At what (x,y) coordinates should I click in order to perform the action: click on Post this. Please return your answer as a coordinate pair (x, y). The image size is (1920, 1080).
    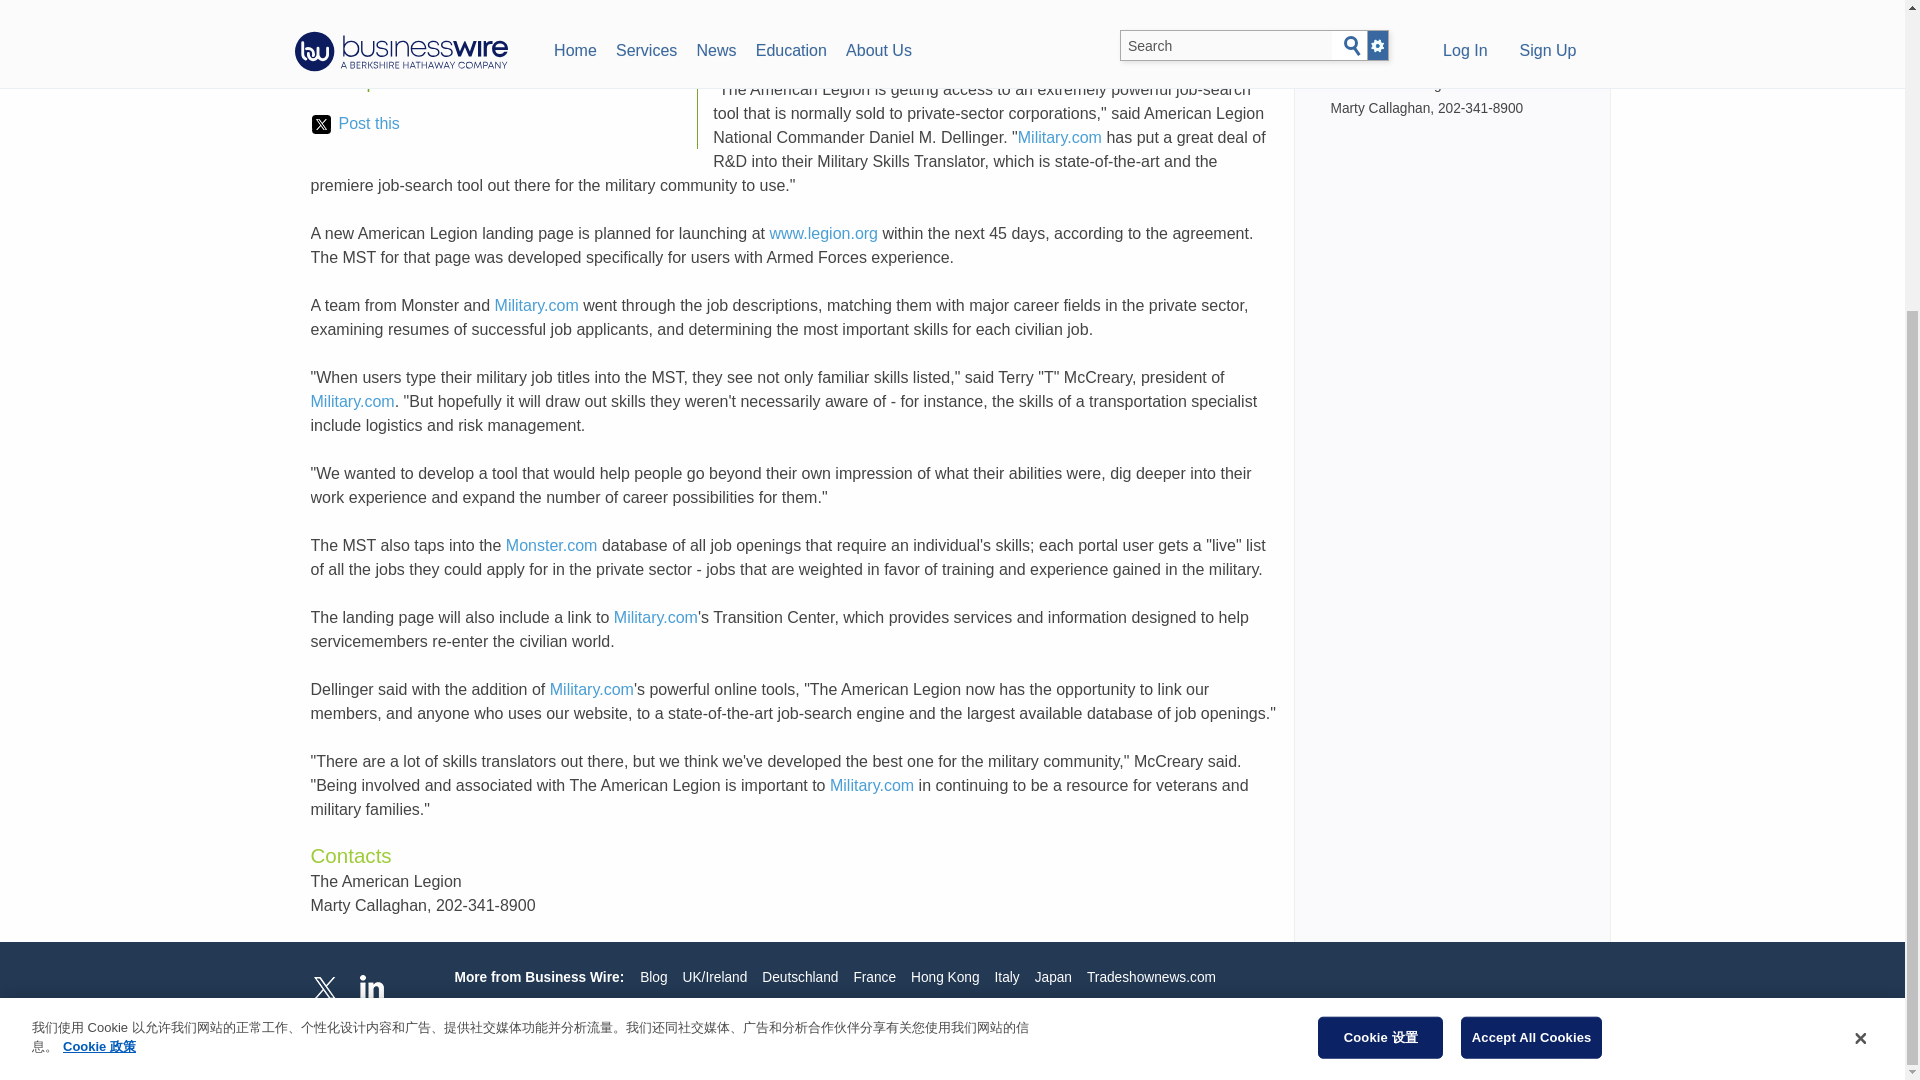
    Looking at the image, I should click on (355, 124).